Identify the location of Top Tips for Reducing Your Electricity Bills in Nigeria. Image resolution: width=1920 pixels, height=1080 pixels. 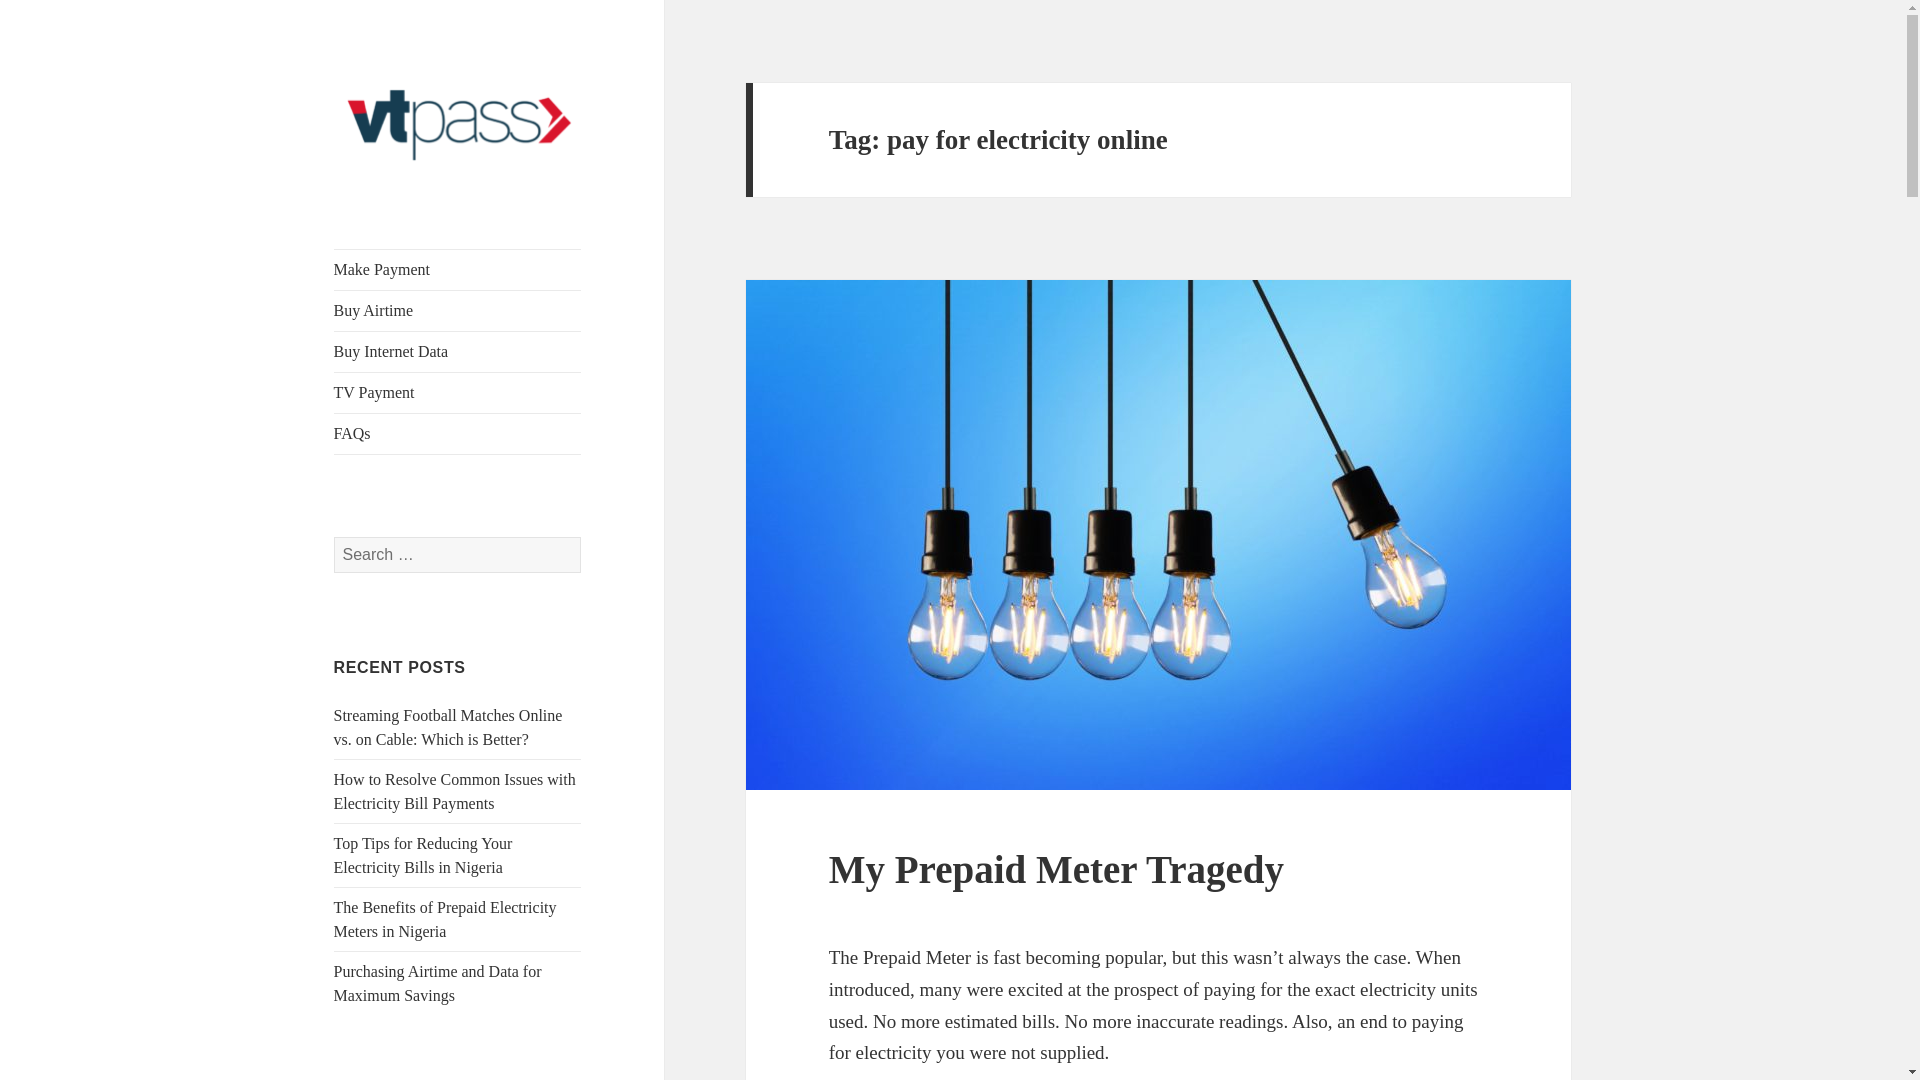
(423, 854).